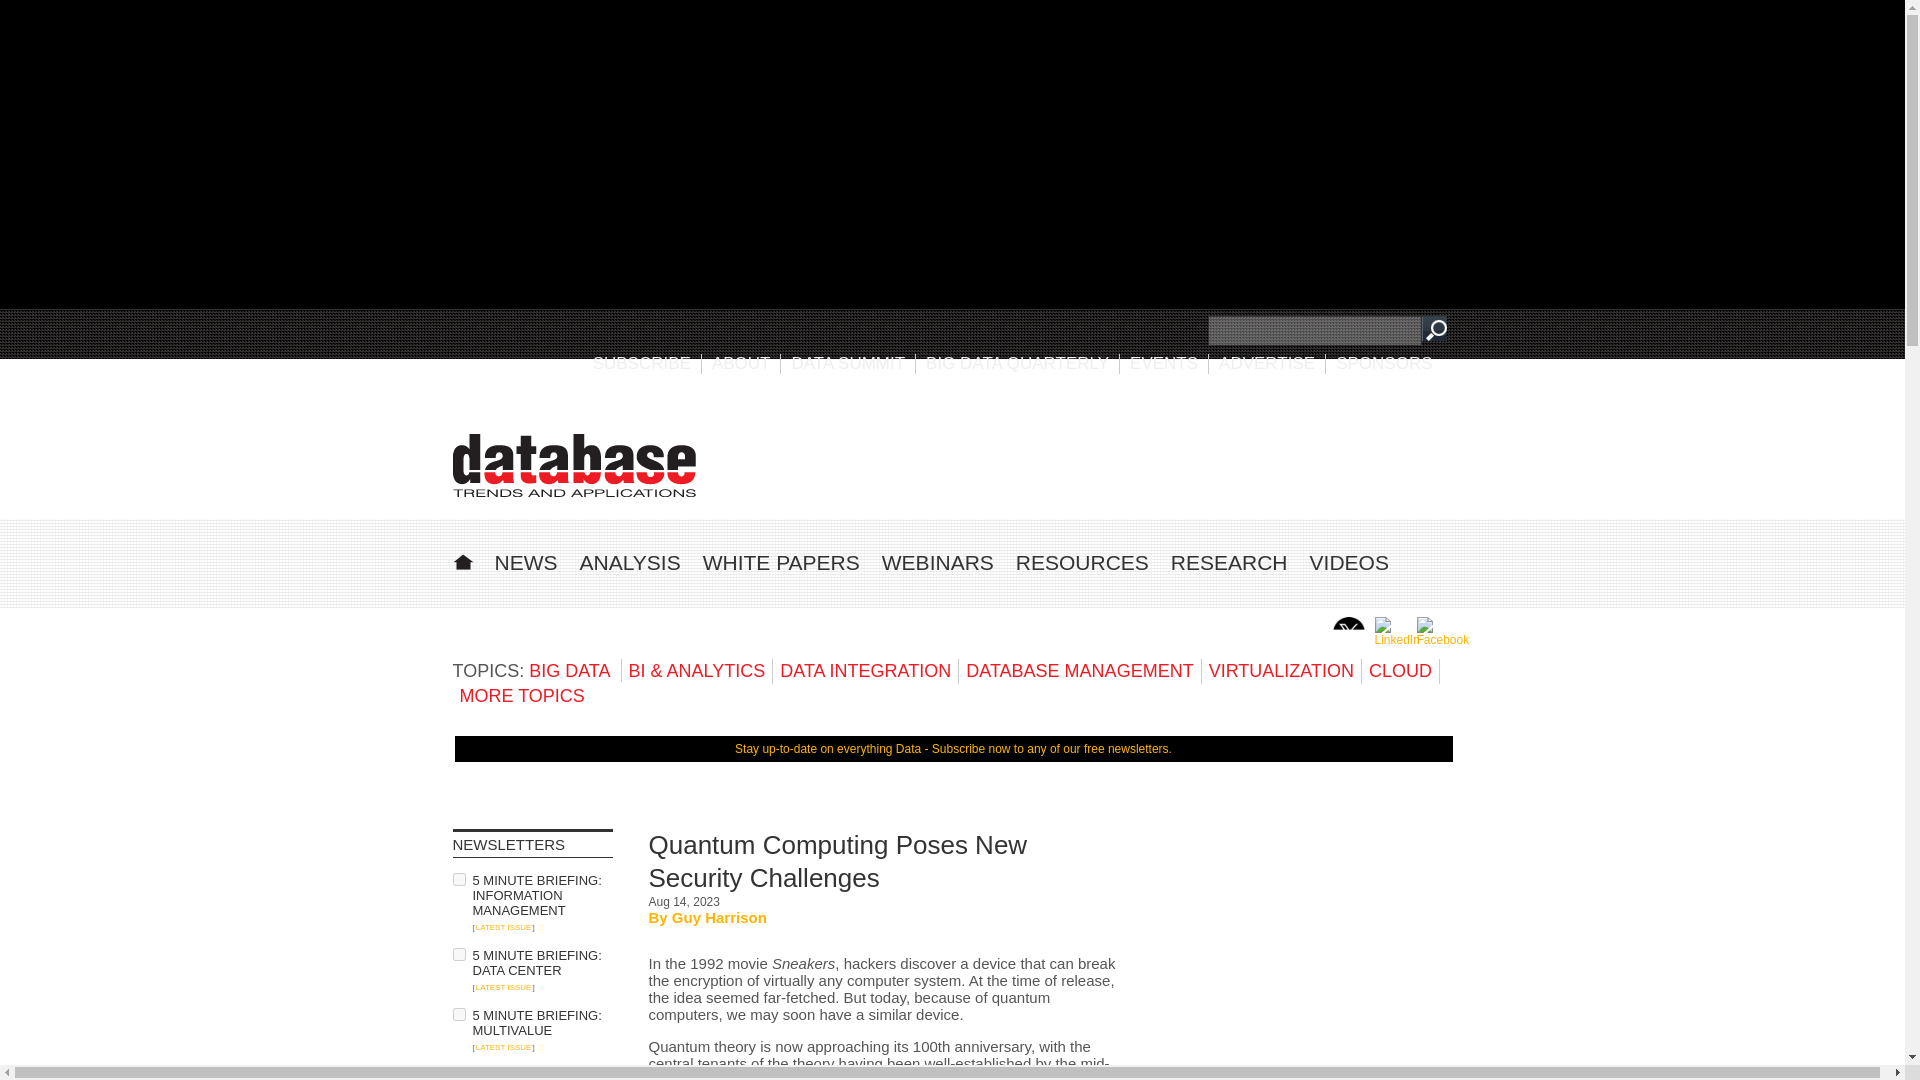 The width and height of the screenshot is (1920, 1080). Describe the element at coordinates (573, 465) in the screenshot. I see `DBTA` at that location.